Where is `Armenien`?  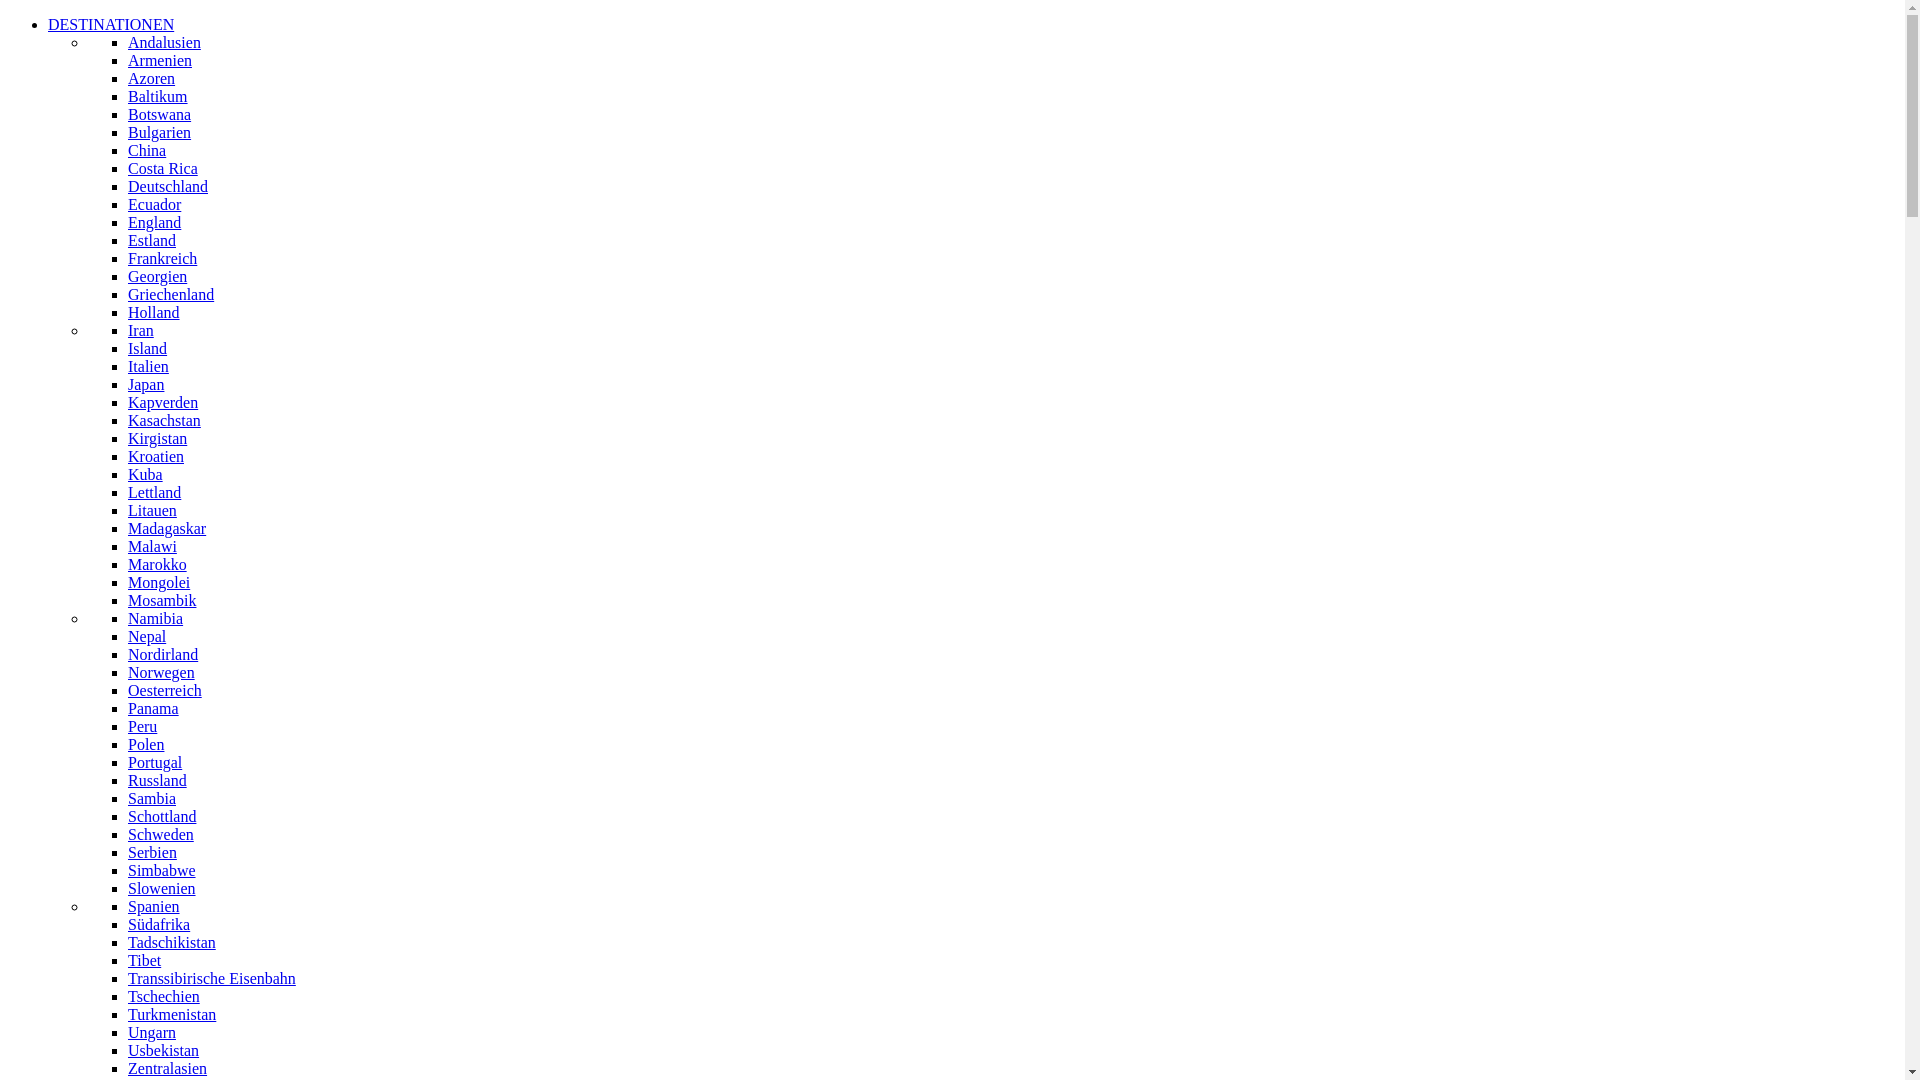
Armenien is located at coordinates (160, 60).